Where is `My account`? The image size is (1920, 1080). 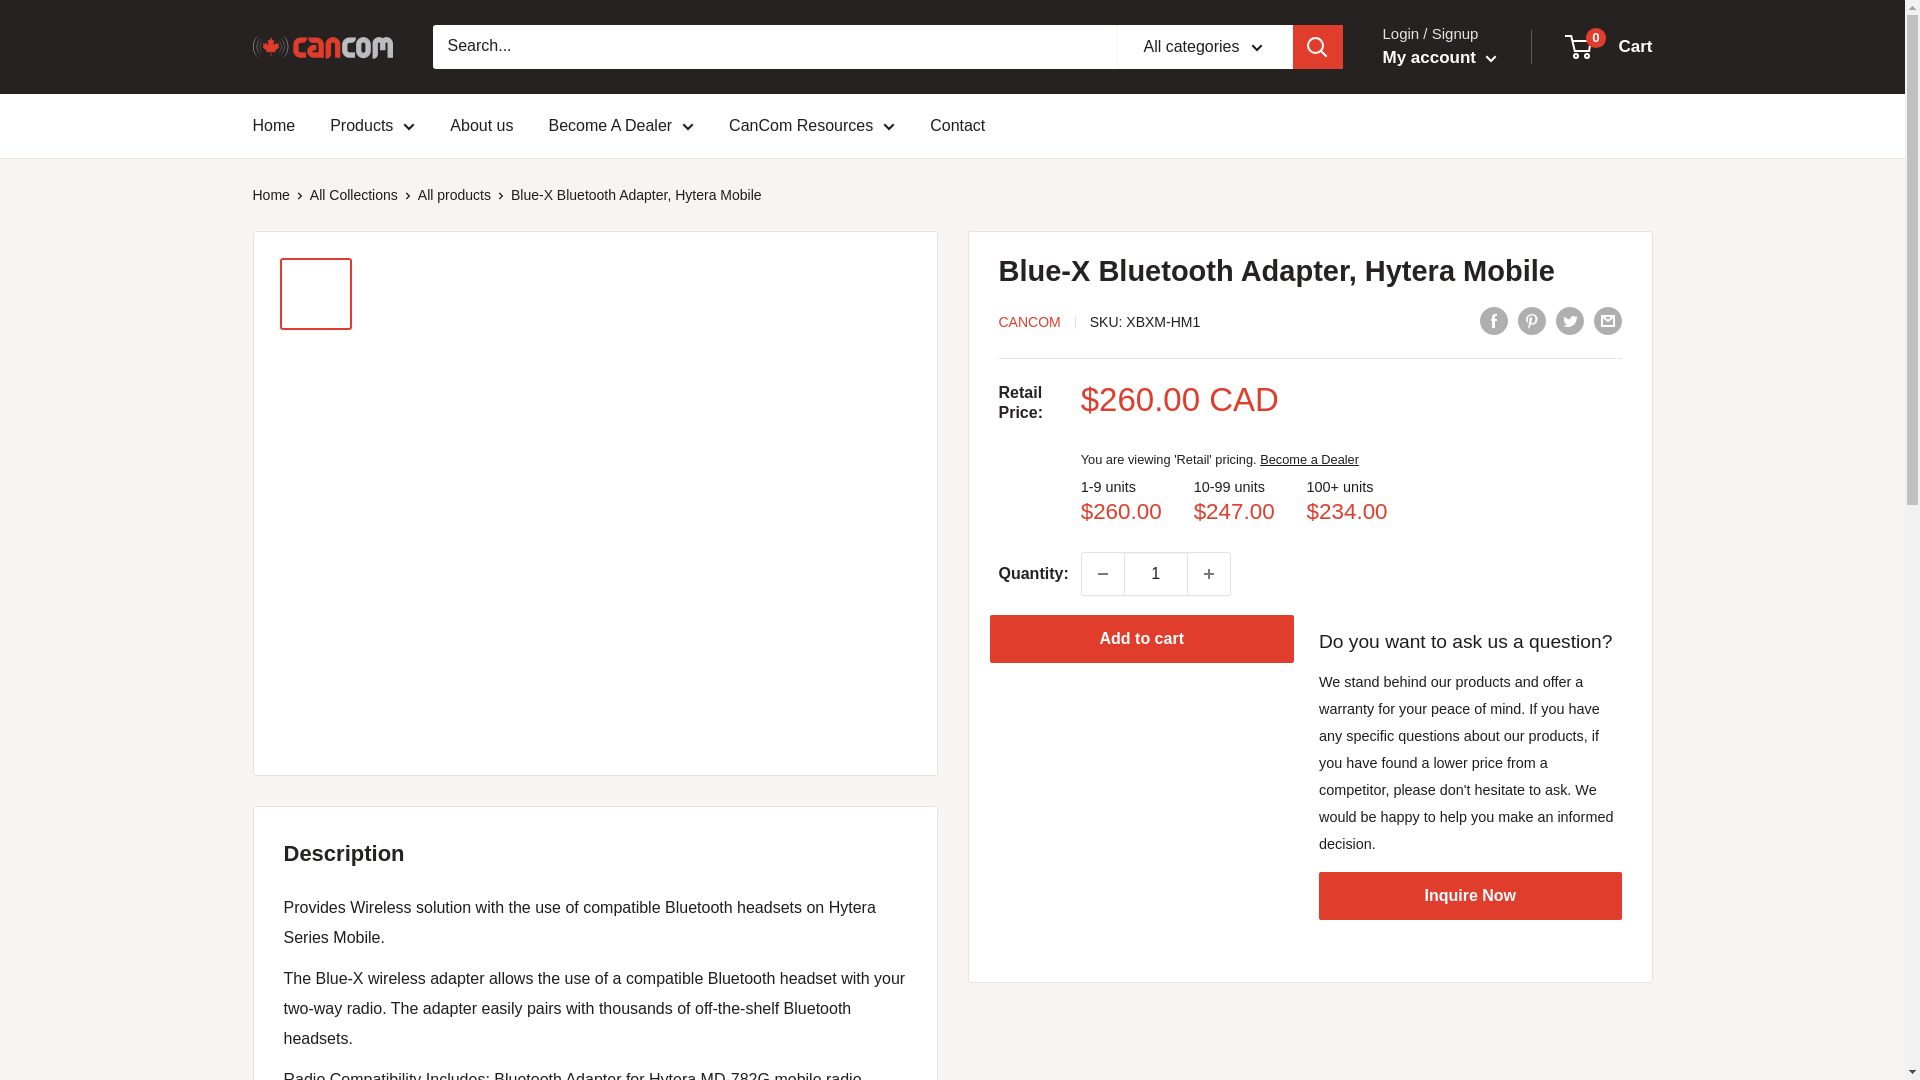
My account is located at coordinates (1438, 58).